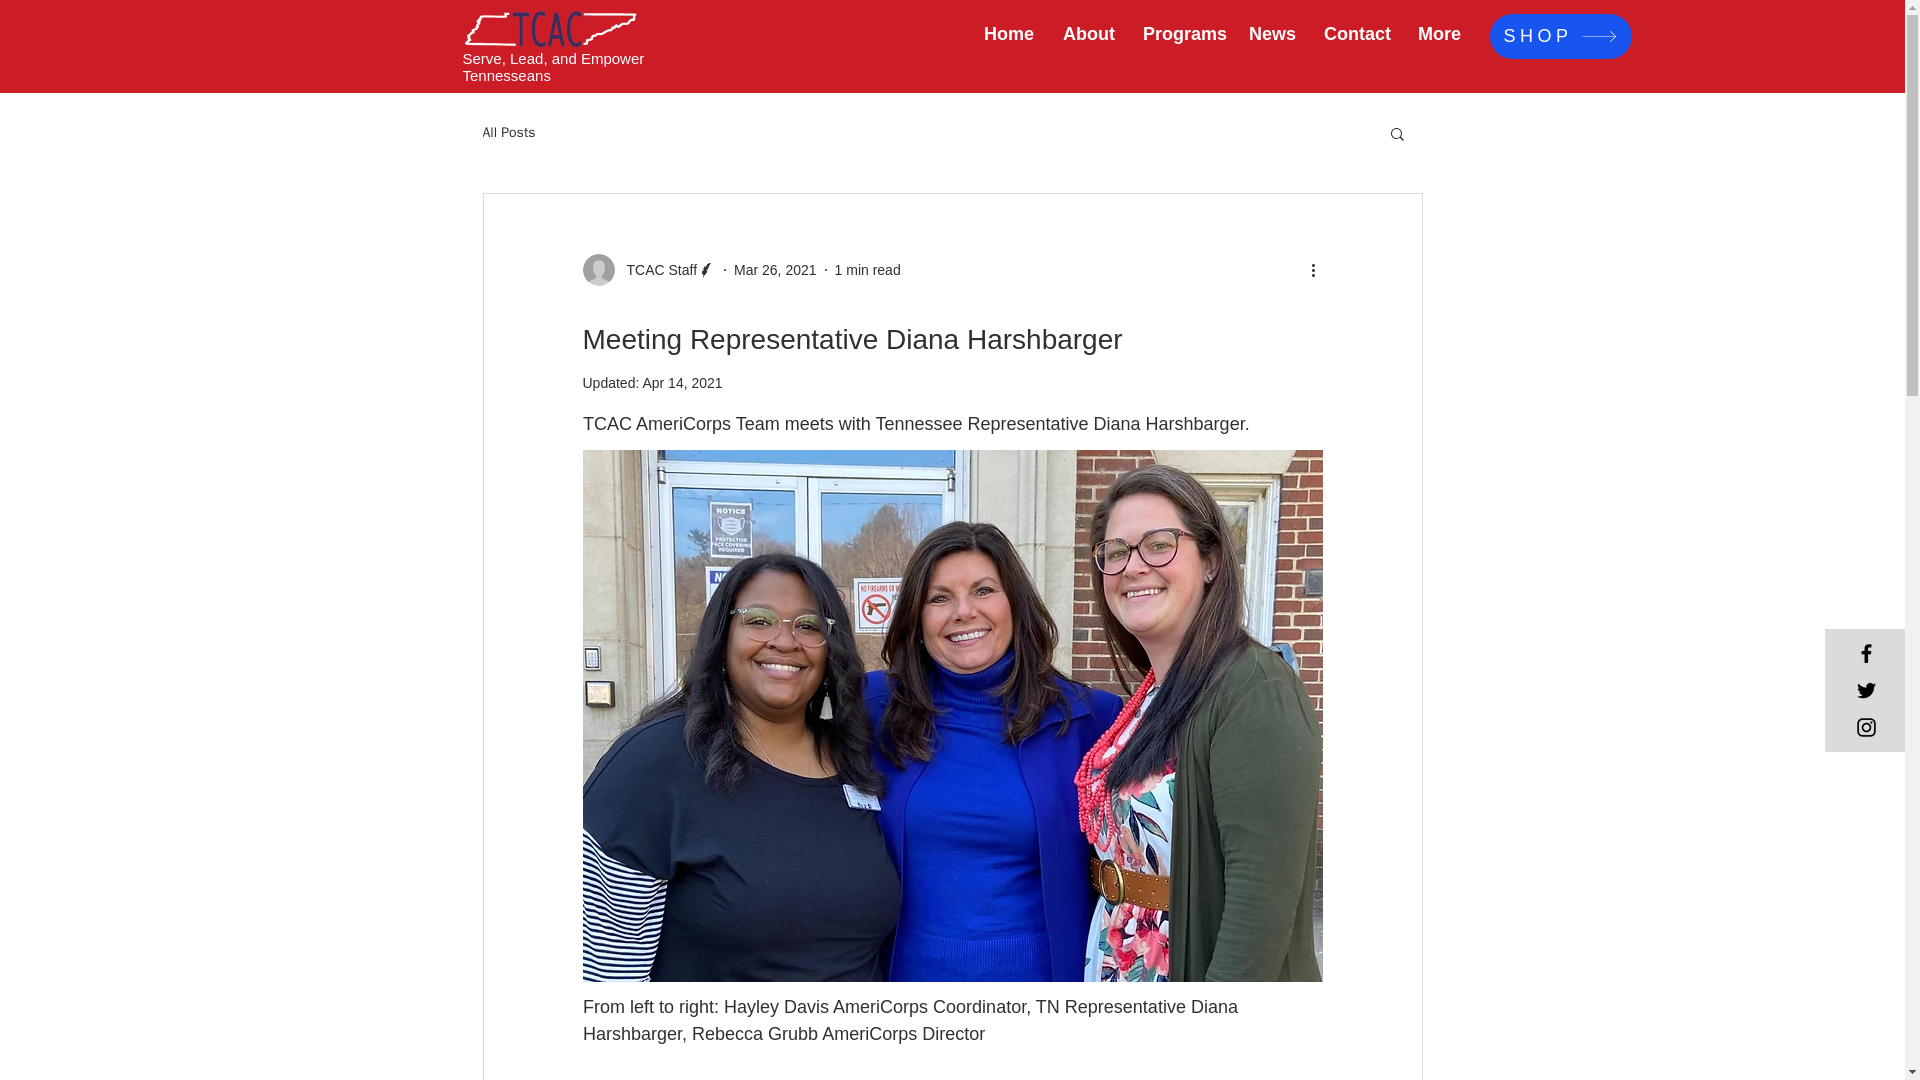  I want to click on SHOP, so click(1560, 36).